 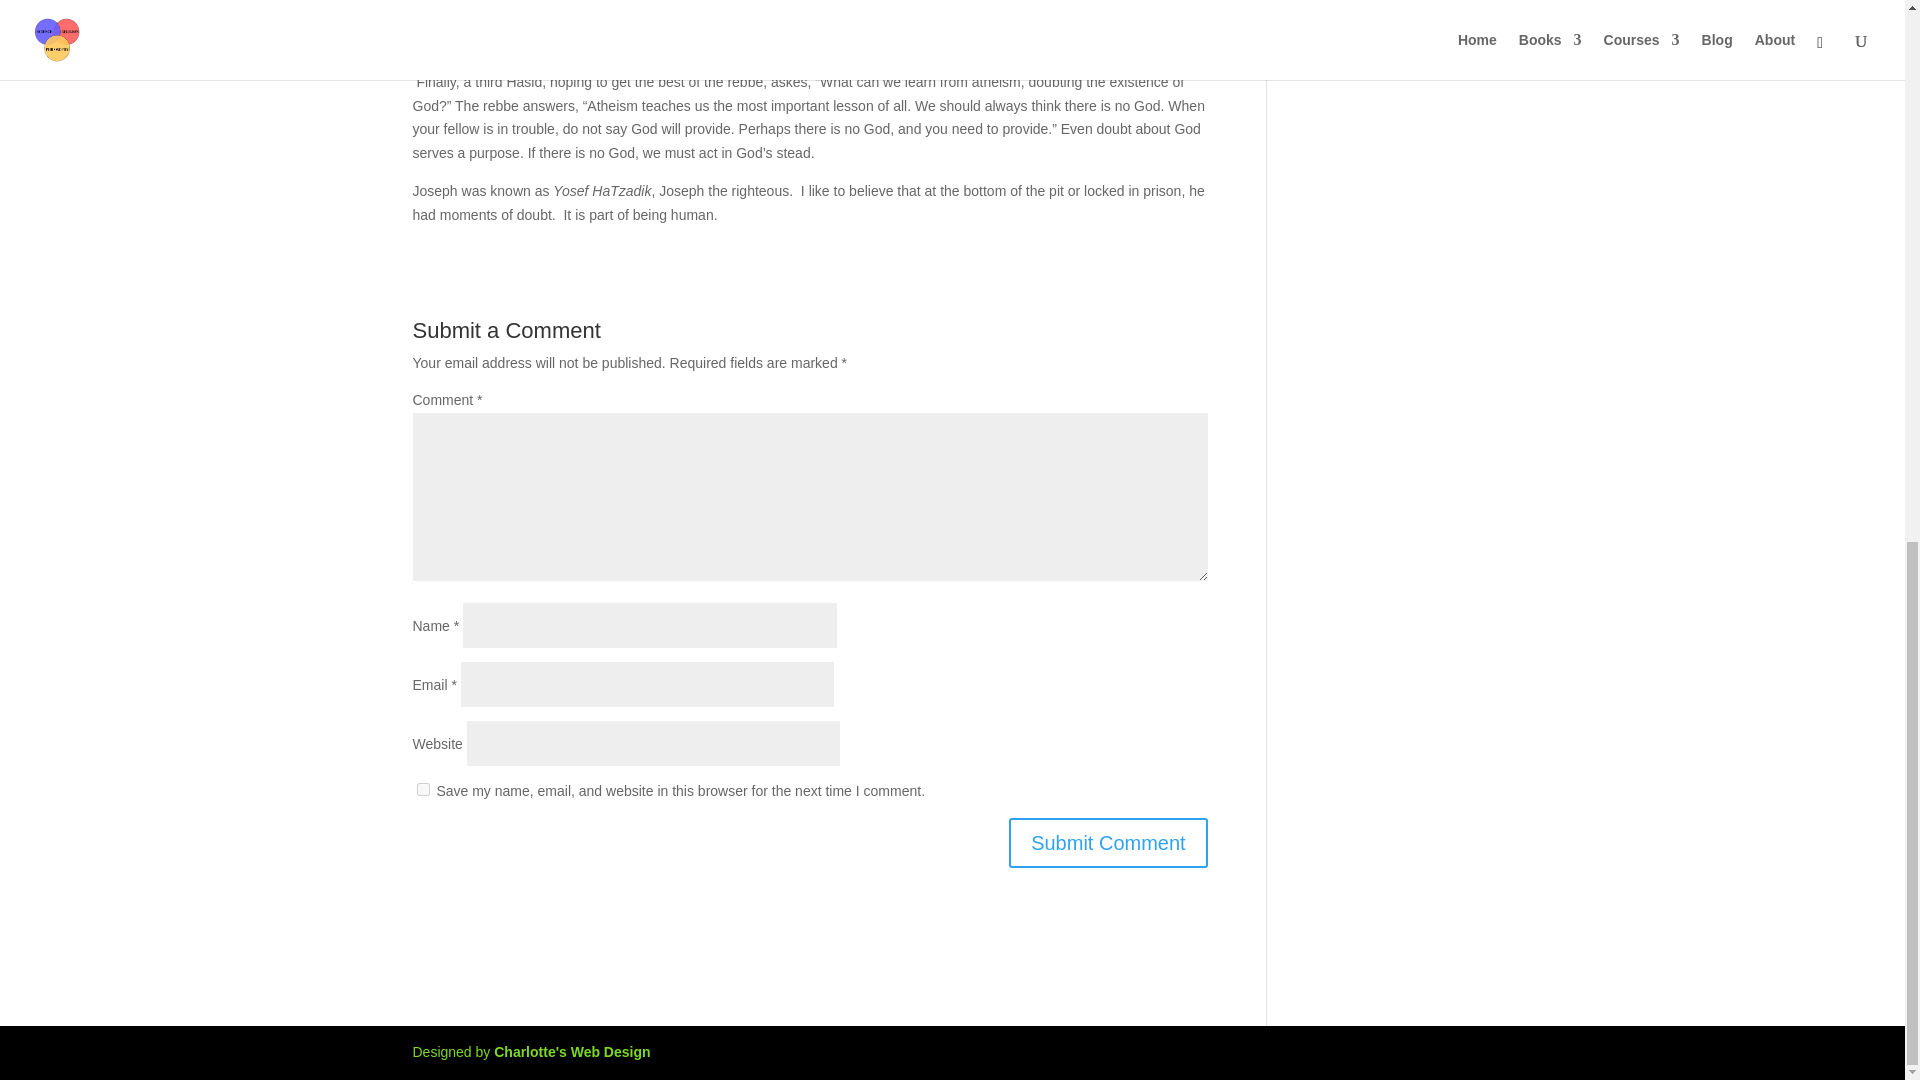 I want to click on yes, so click(x=422, y=789).